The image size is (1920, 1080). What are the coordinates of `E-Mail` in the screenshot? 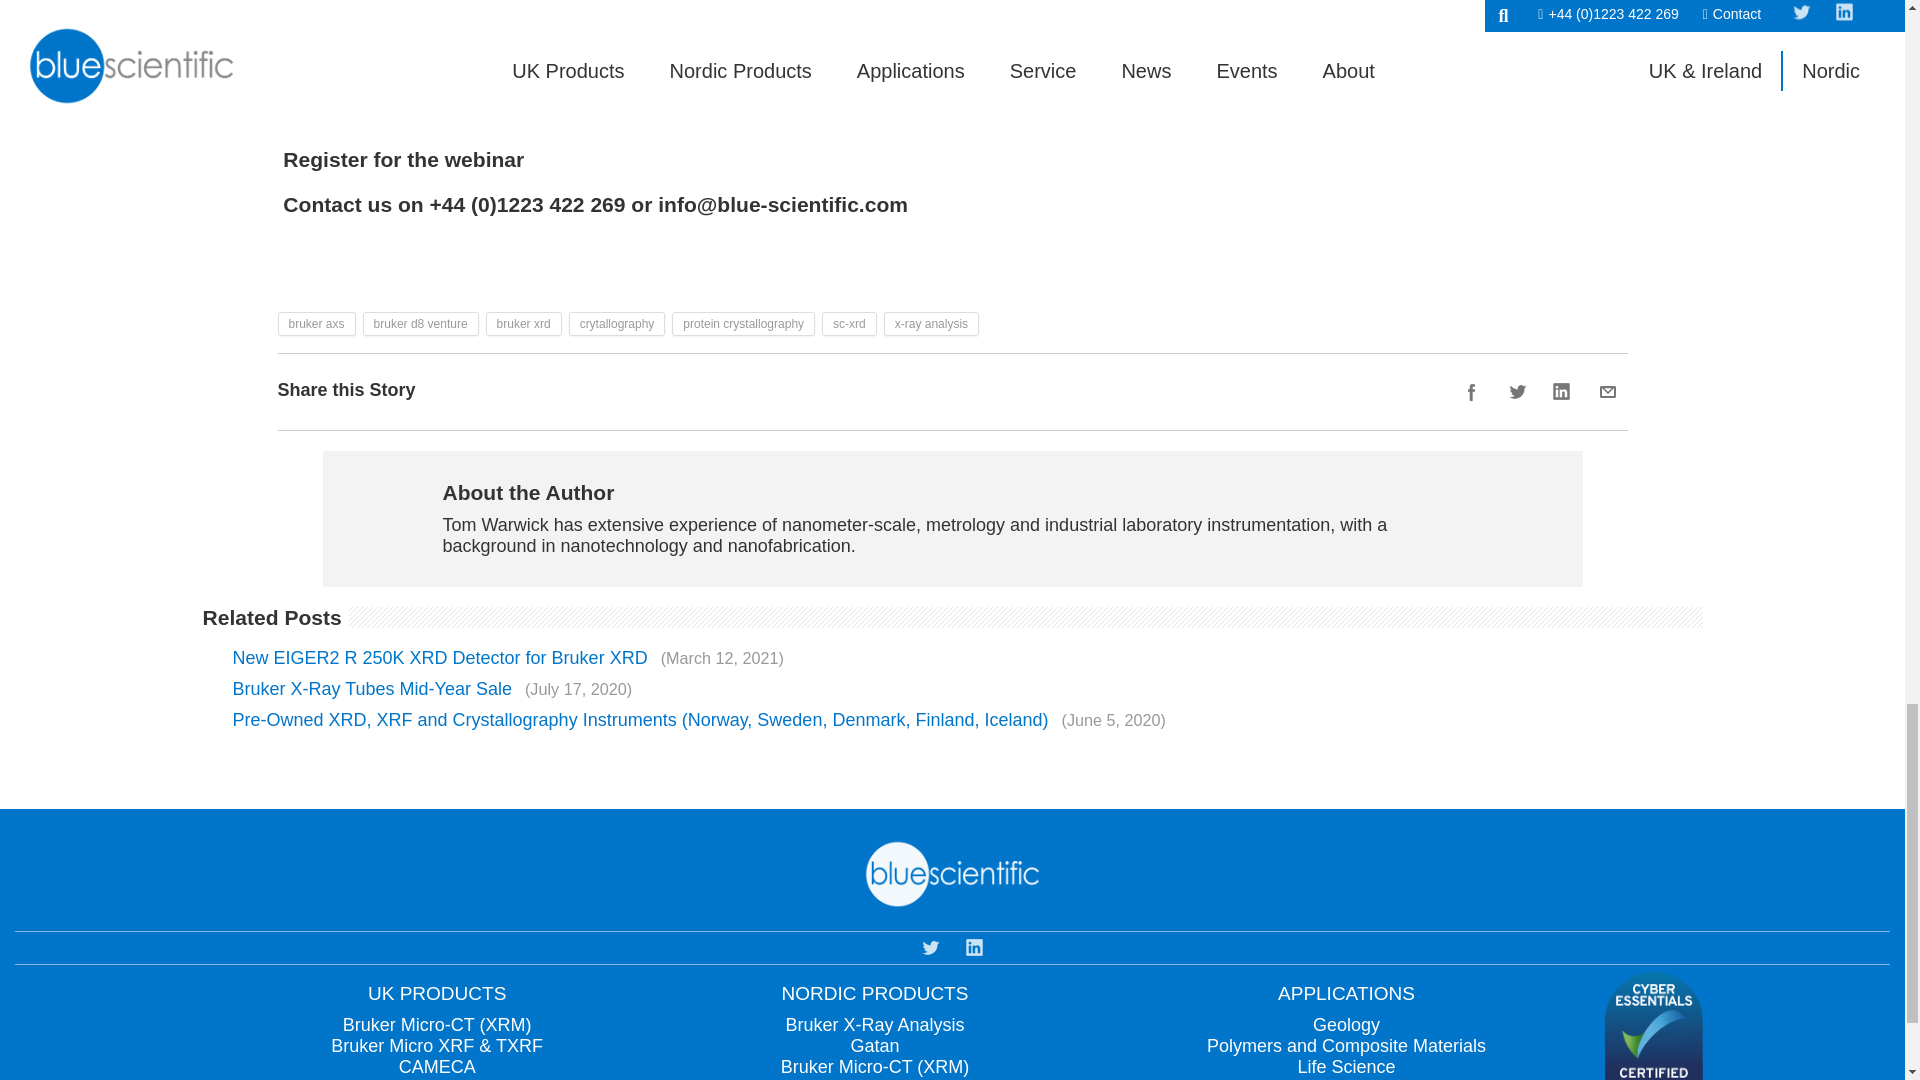 It's located at (1608, 391).